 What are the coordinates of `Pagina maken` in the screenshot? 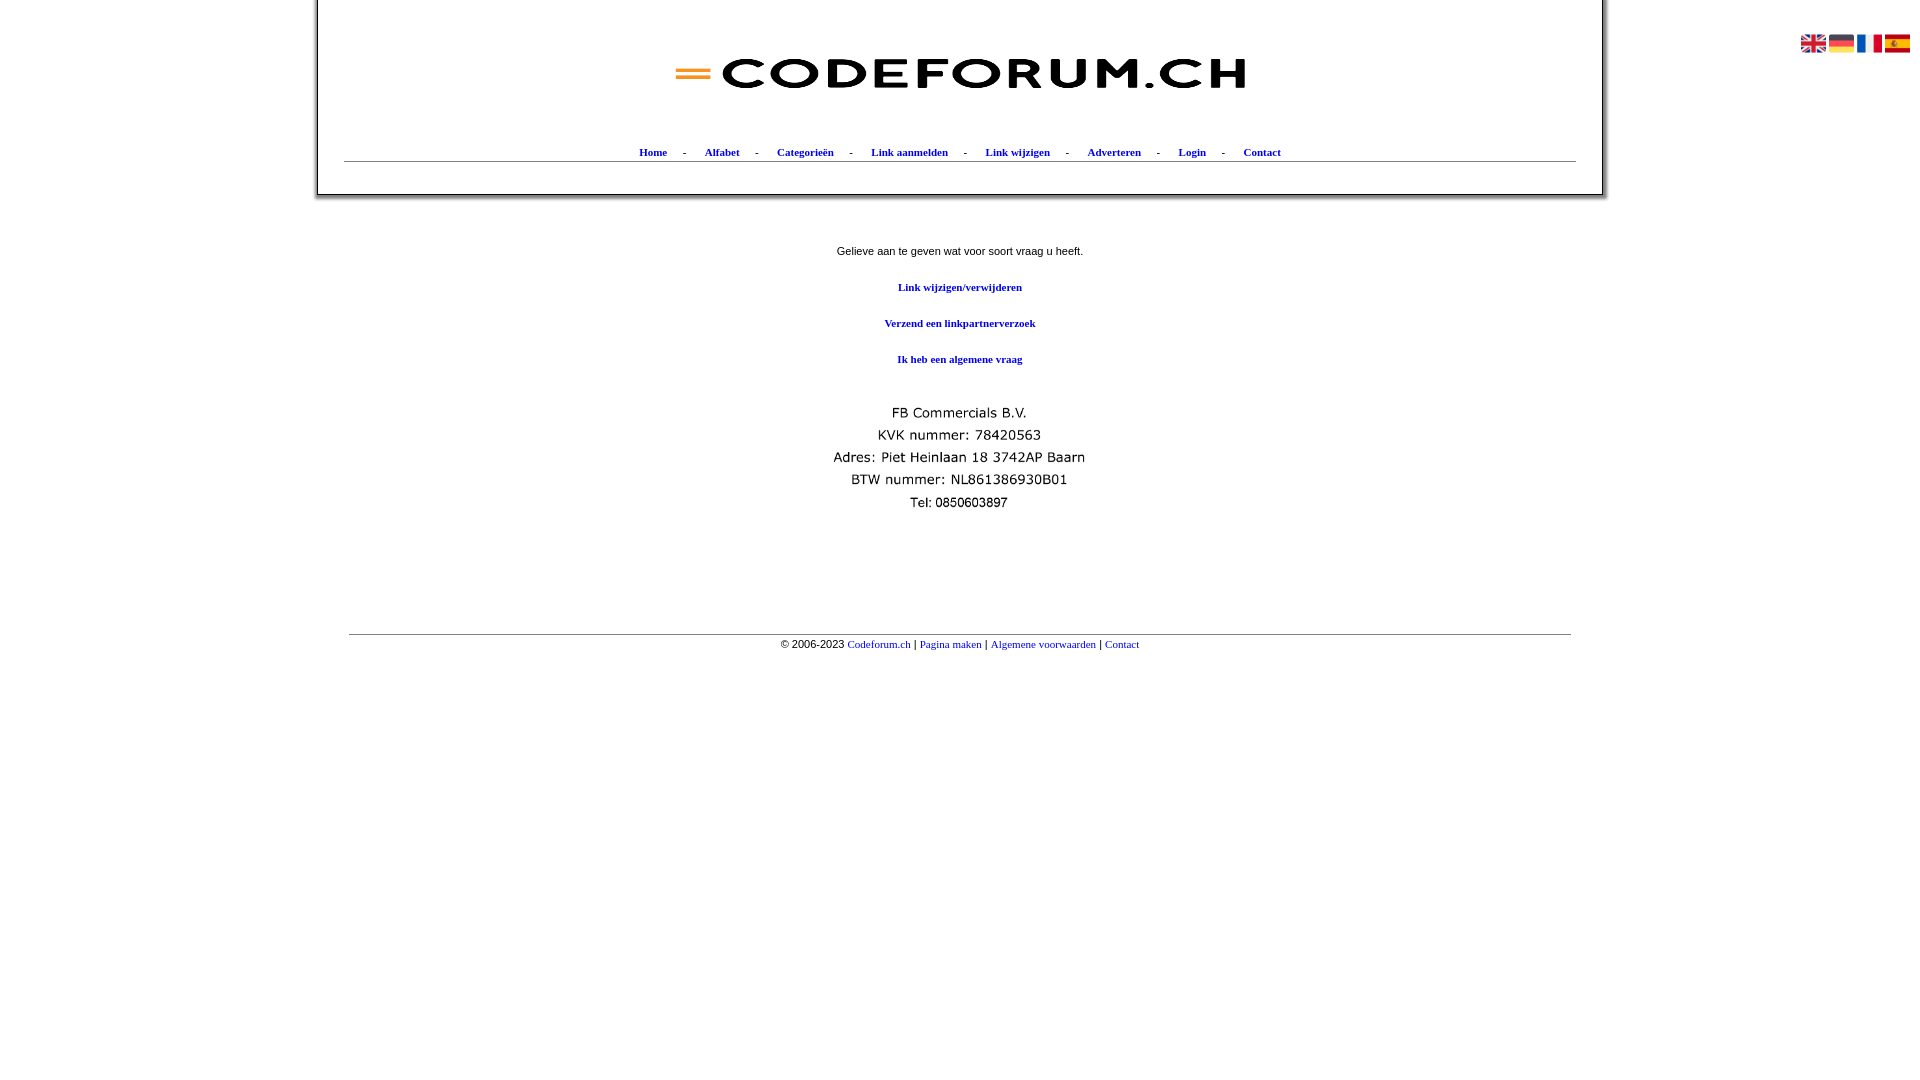 It's located at (951, 644).